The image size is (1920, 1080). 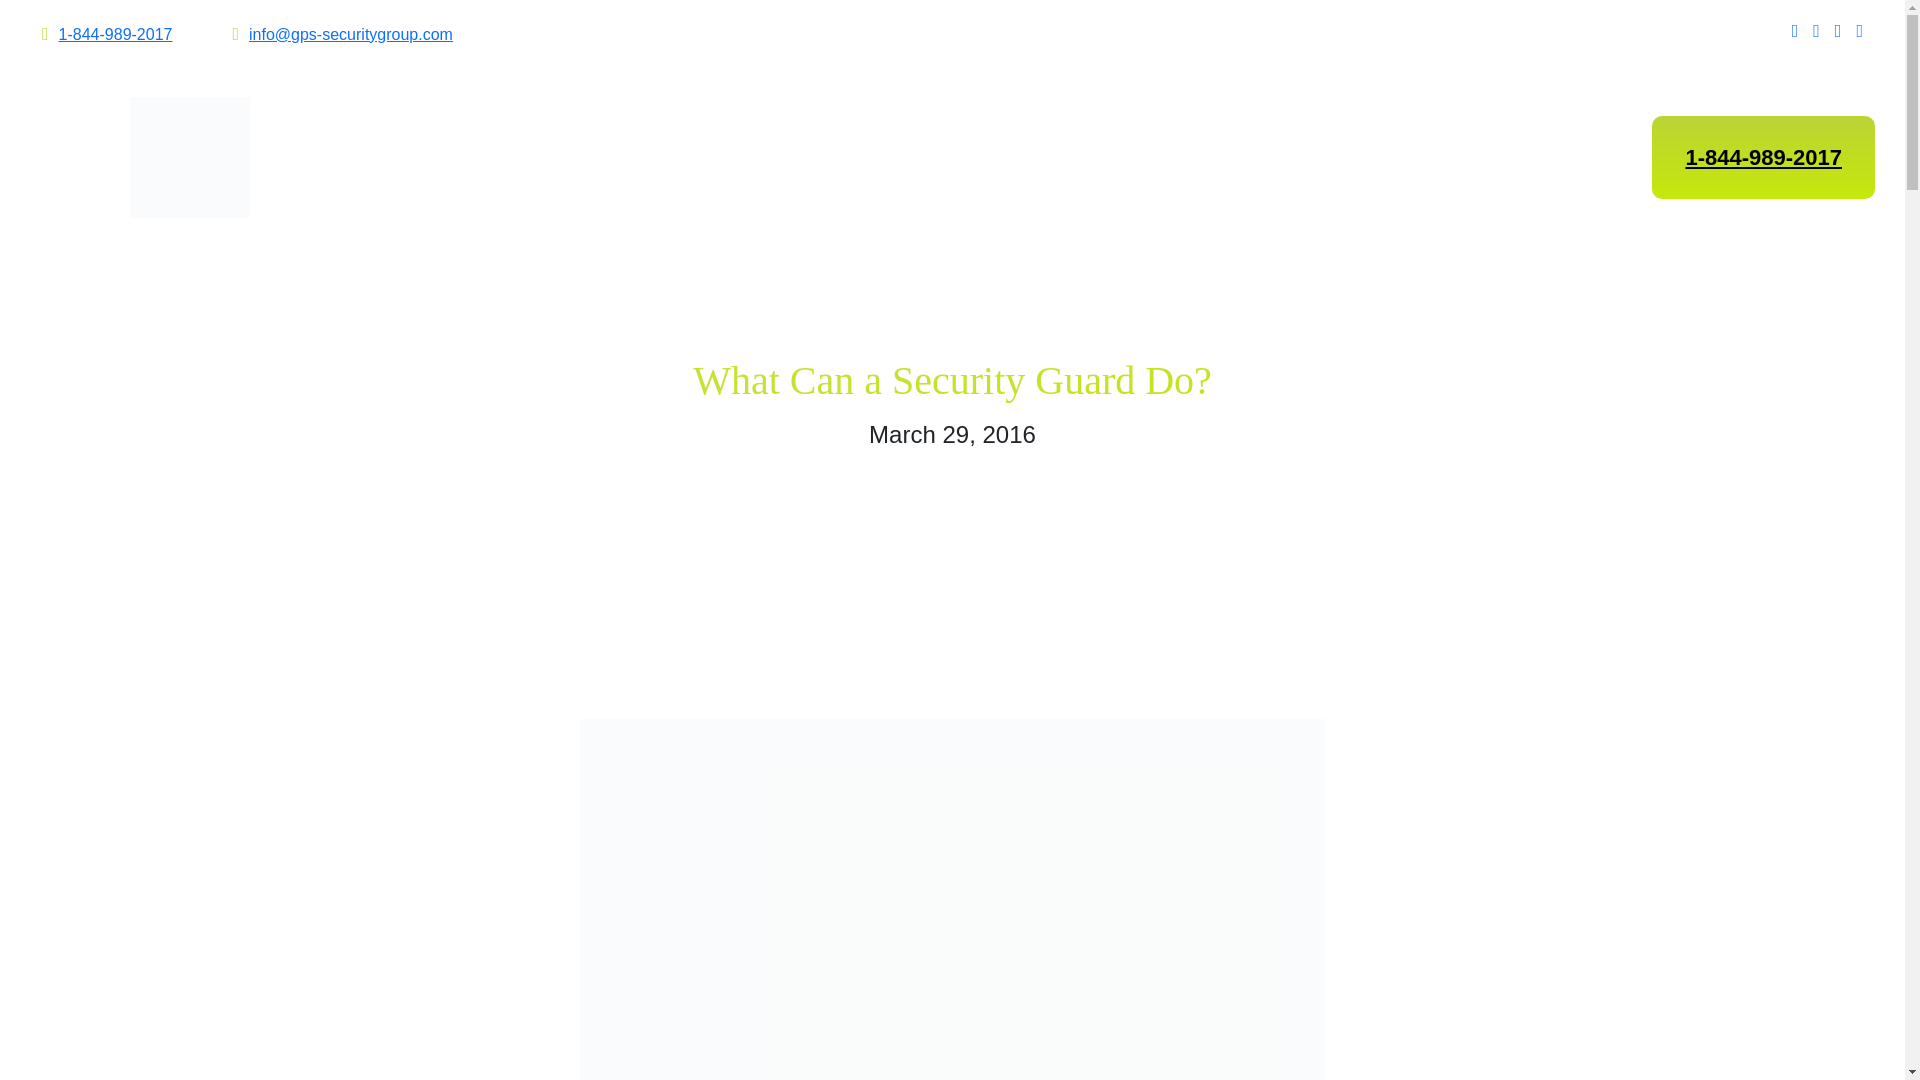 I want to click on Services, so click(x=696, y=158).